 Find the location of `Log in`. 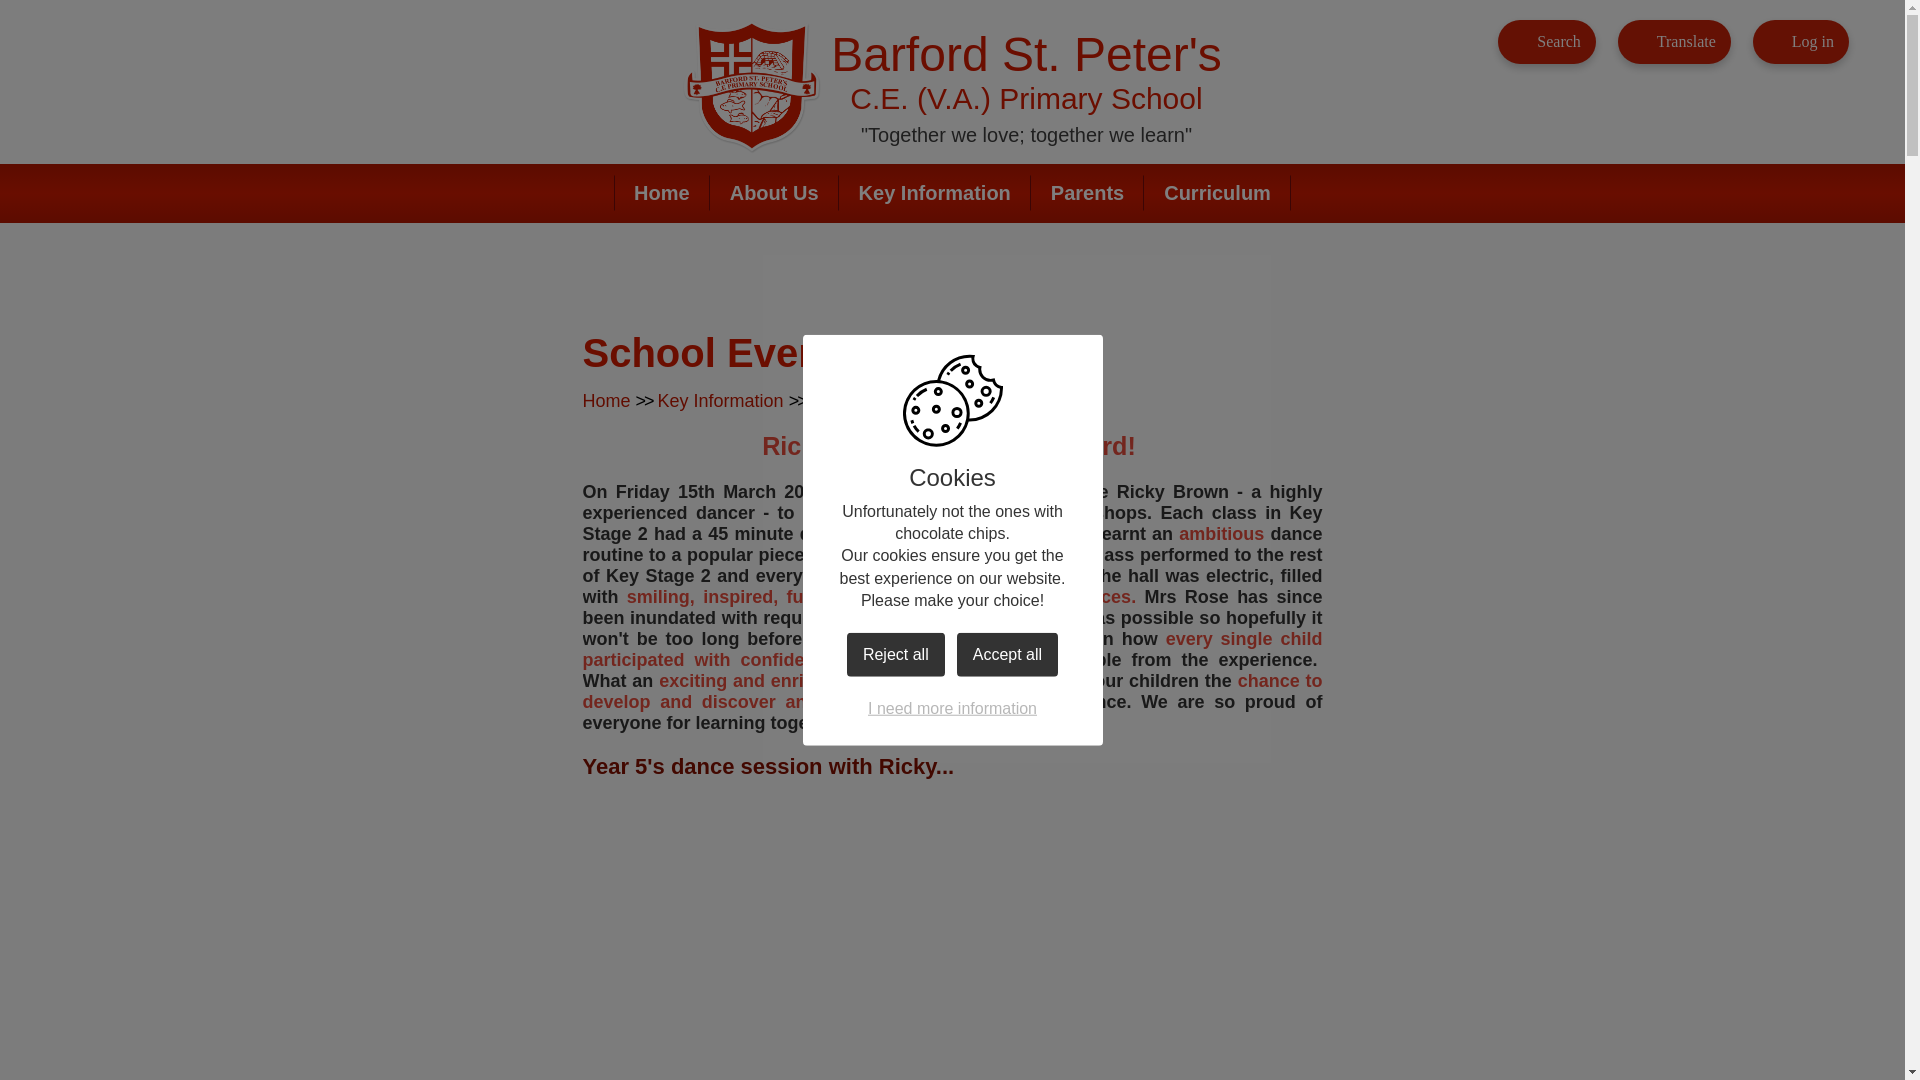

Log in is located at coordinates (1800, 42).